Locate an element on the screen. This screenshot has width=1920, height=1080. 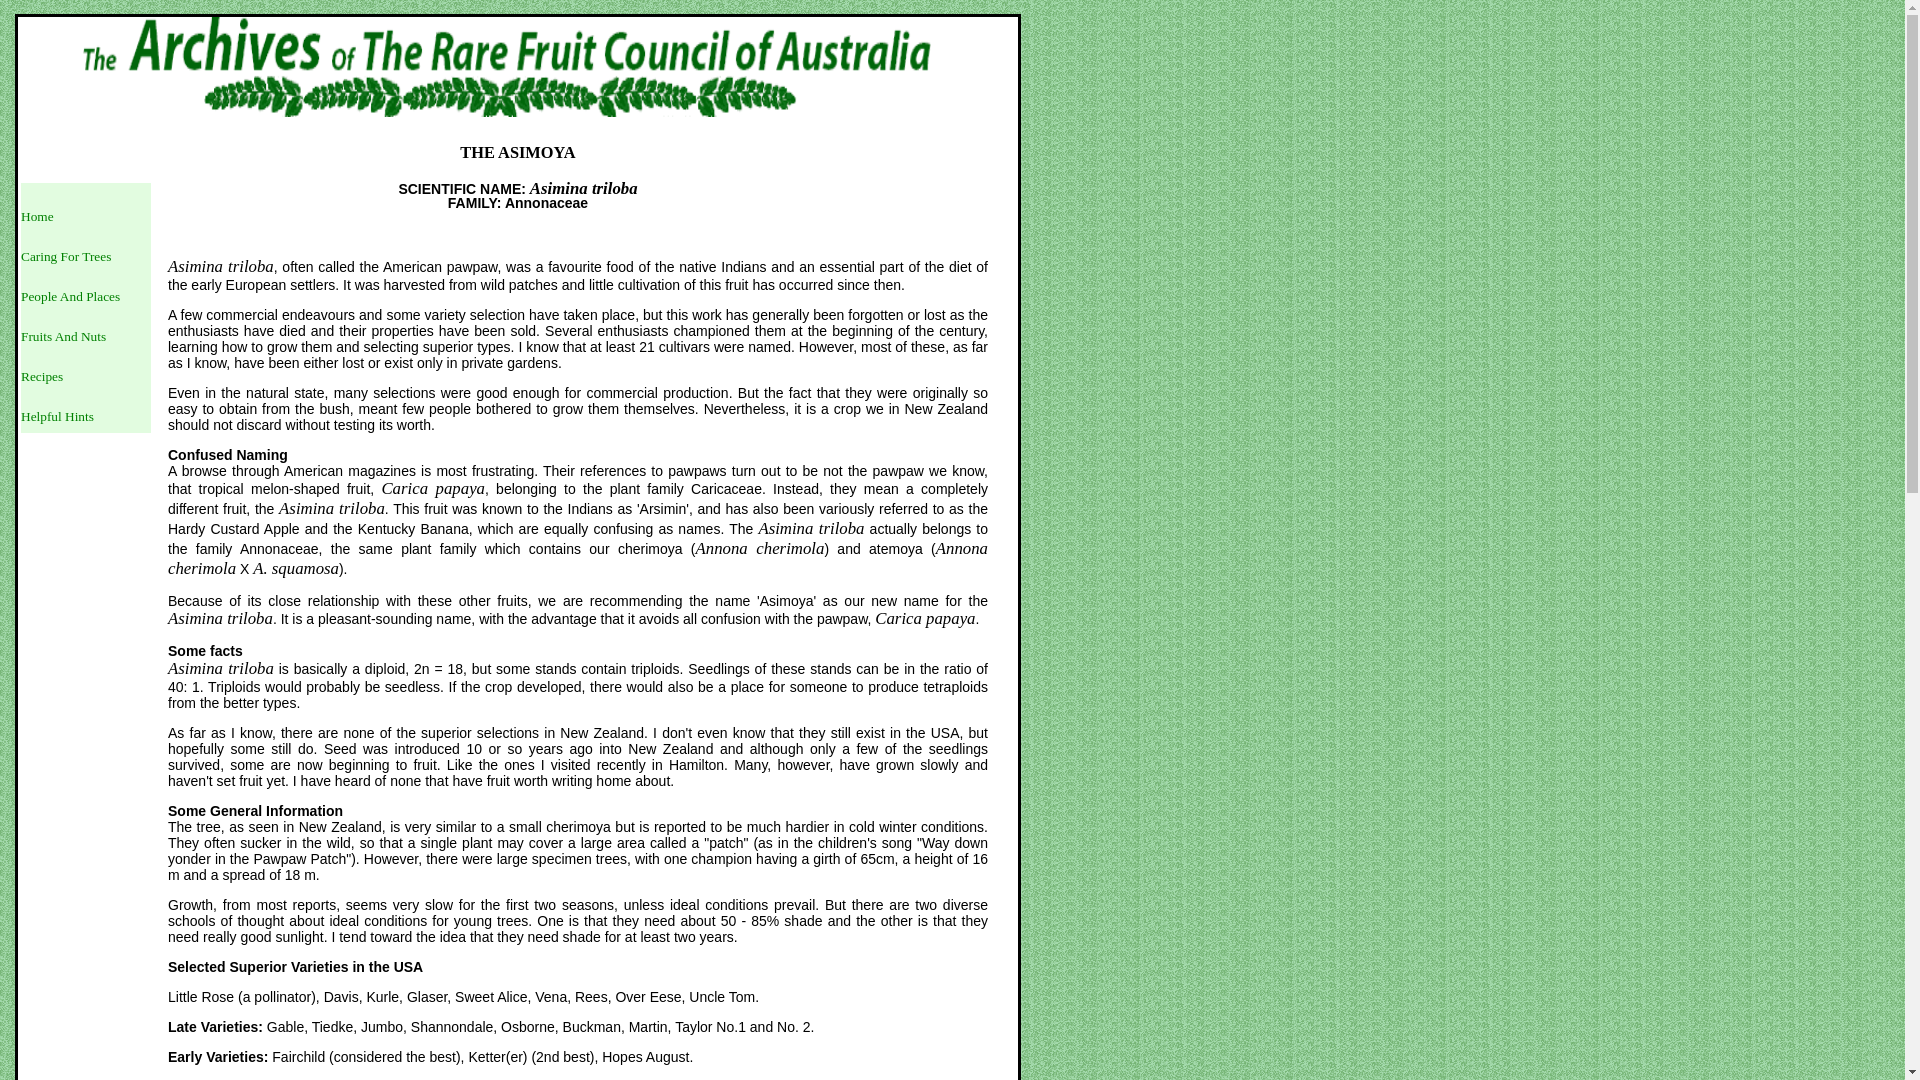
Home is located at coordinates (38, 216).